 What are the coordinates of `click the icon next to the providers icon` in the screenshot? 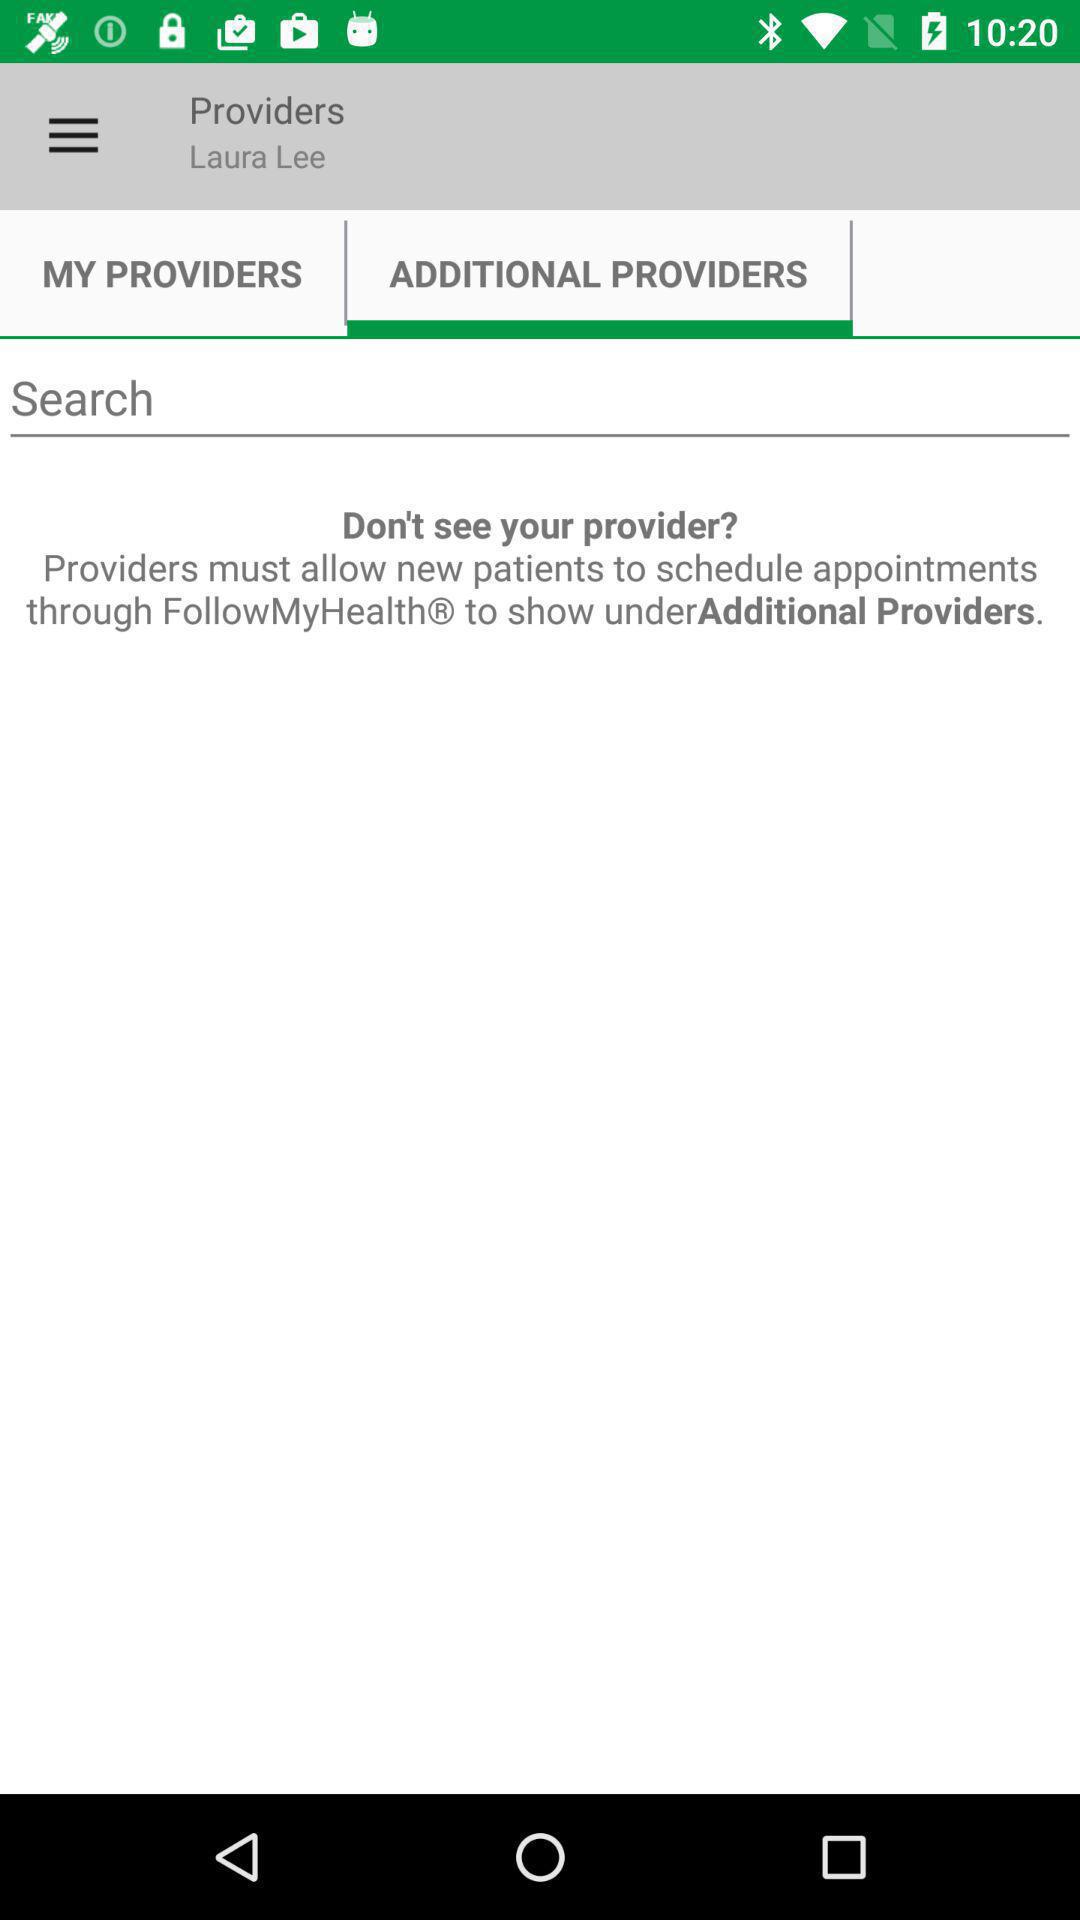 It's located at (73, 136).